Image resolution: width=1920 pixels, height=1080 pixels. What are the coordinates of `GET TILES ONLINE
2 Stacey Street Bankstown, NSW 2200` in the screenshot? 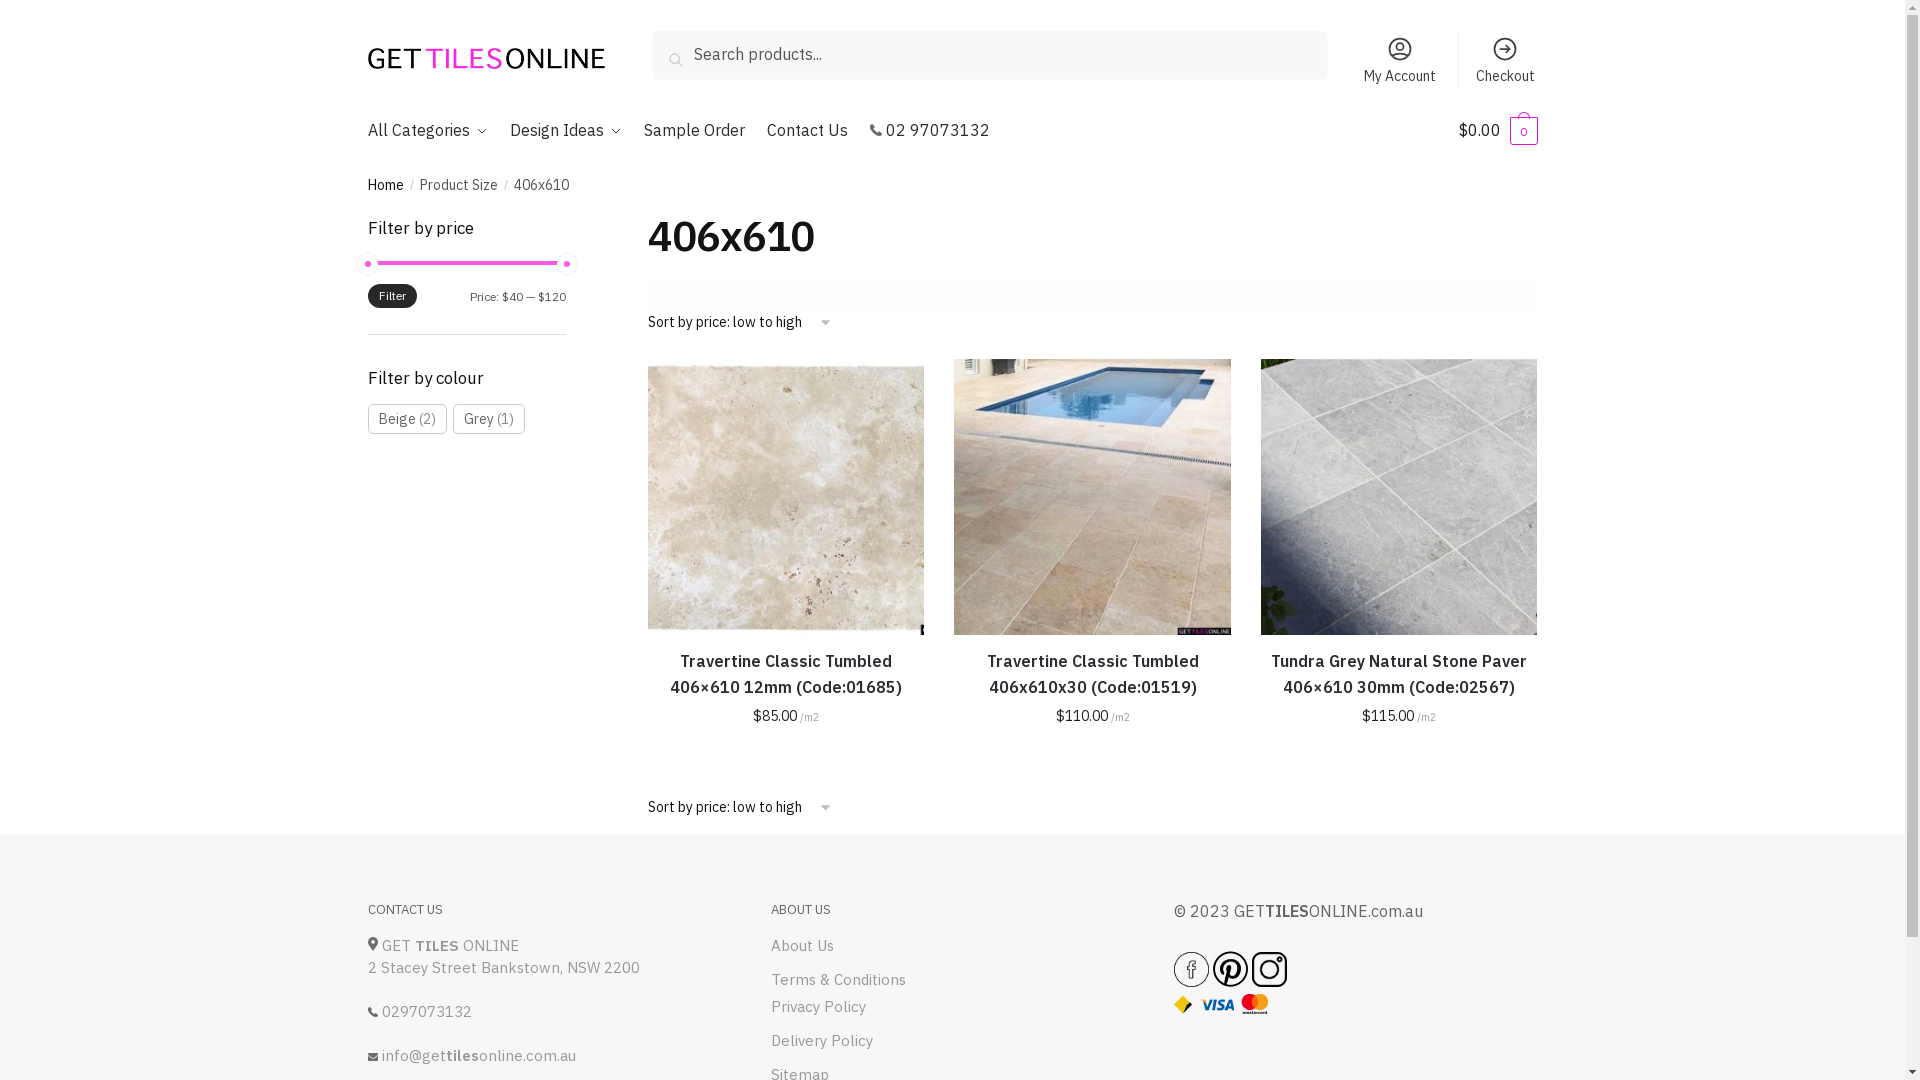 It's located at (504, 957).